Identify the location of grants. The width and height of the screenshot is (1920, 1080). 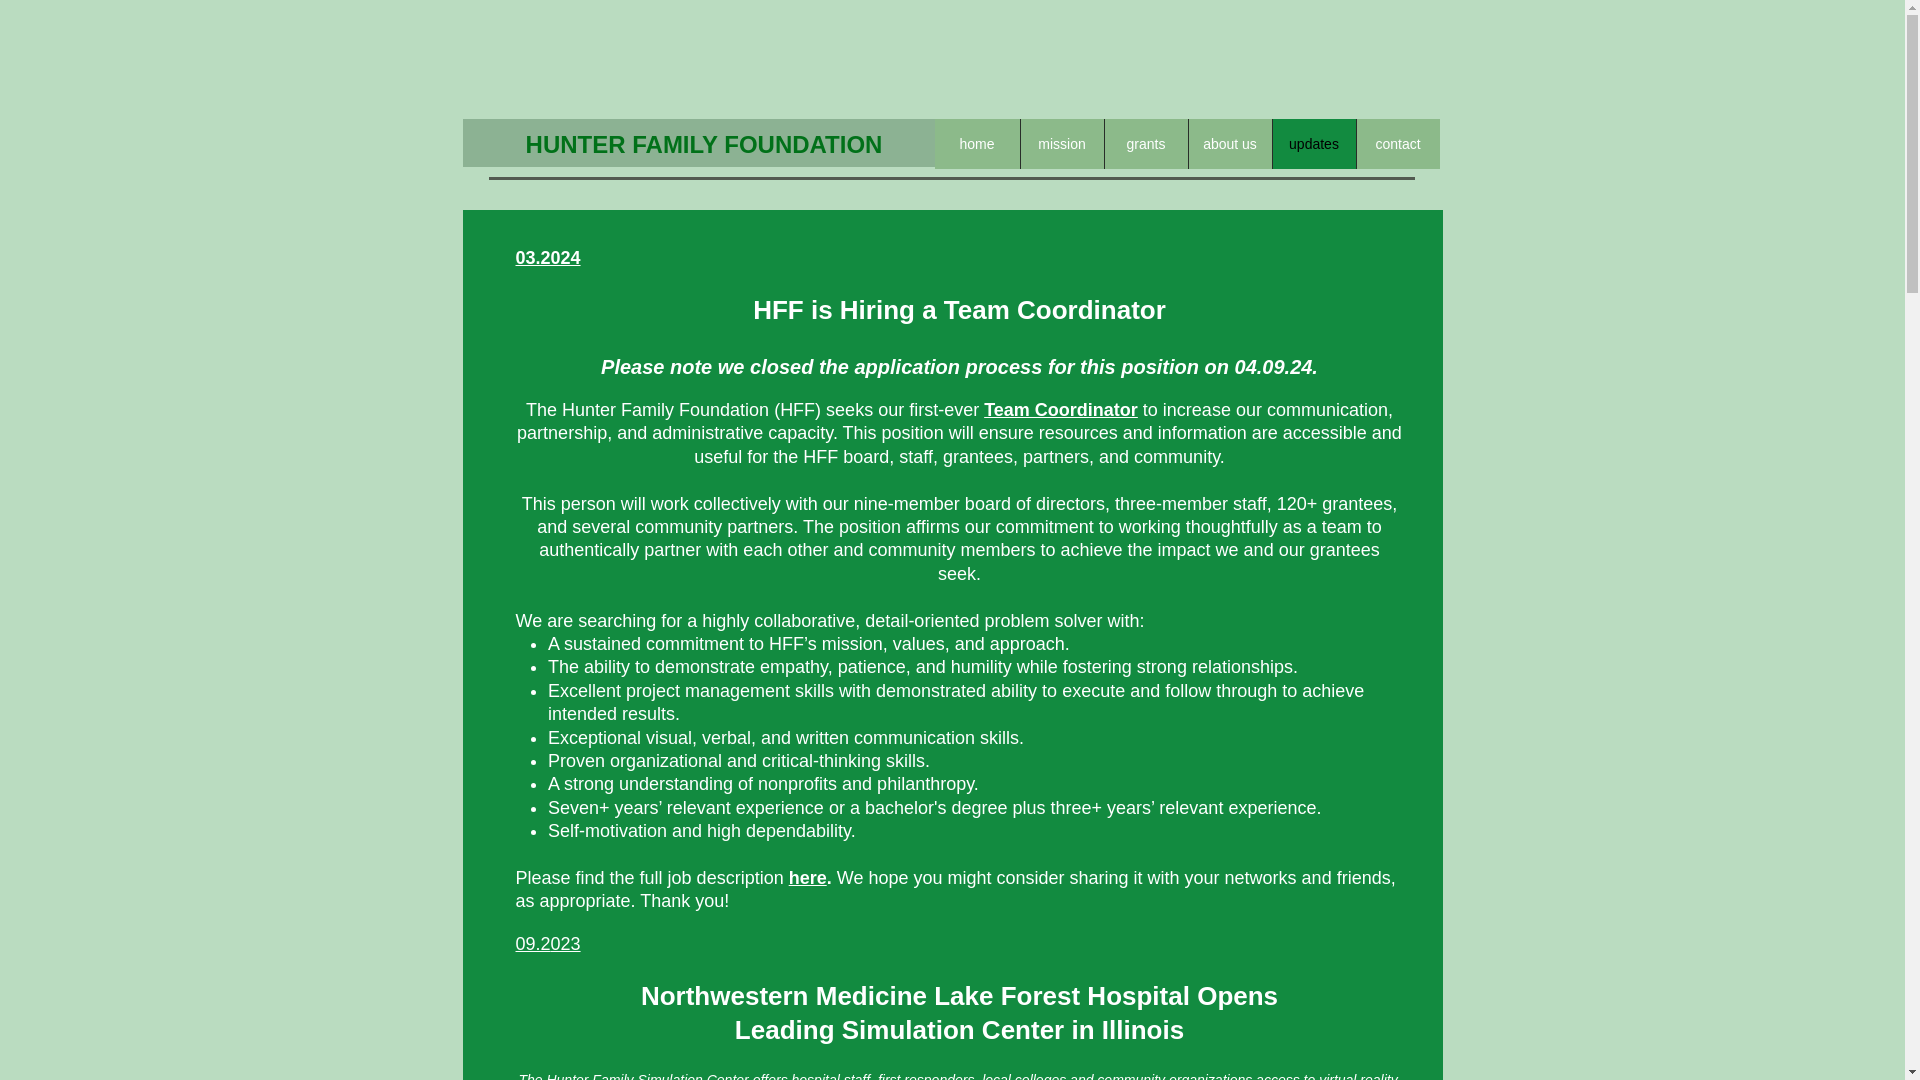
(1146, 143).